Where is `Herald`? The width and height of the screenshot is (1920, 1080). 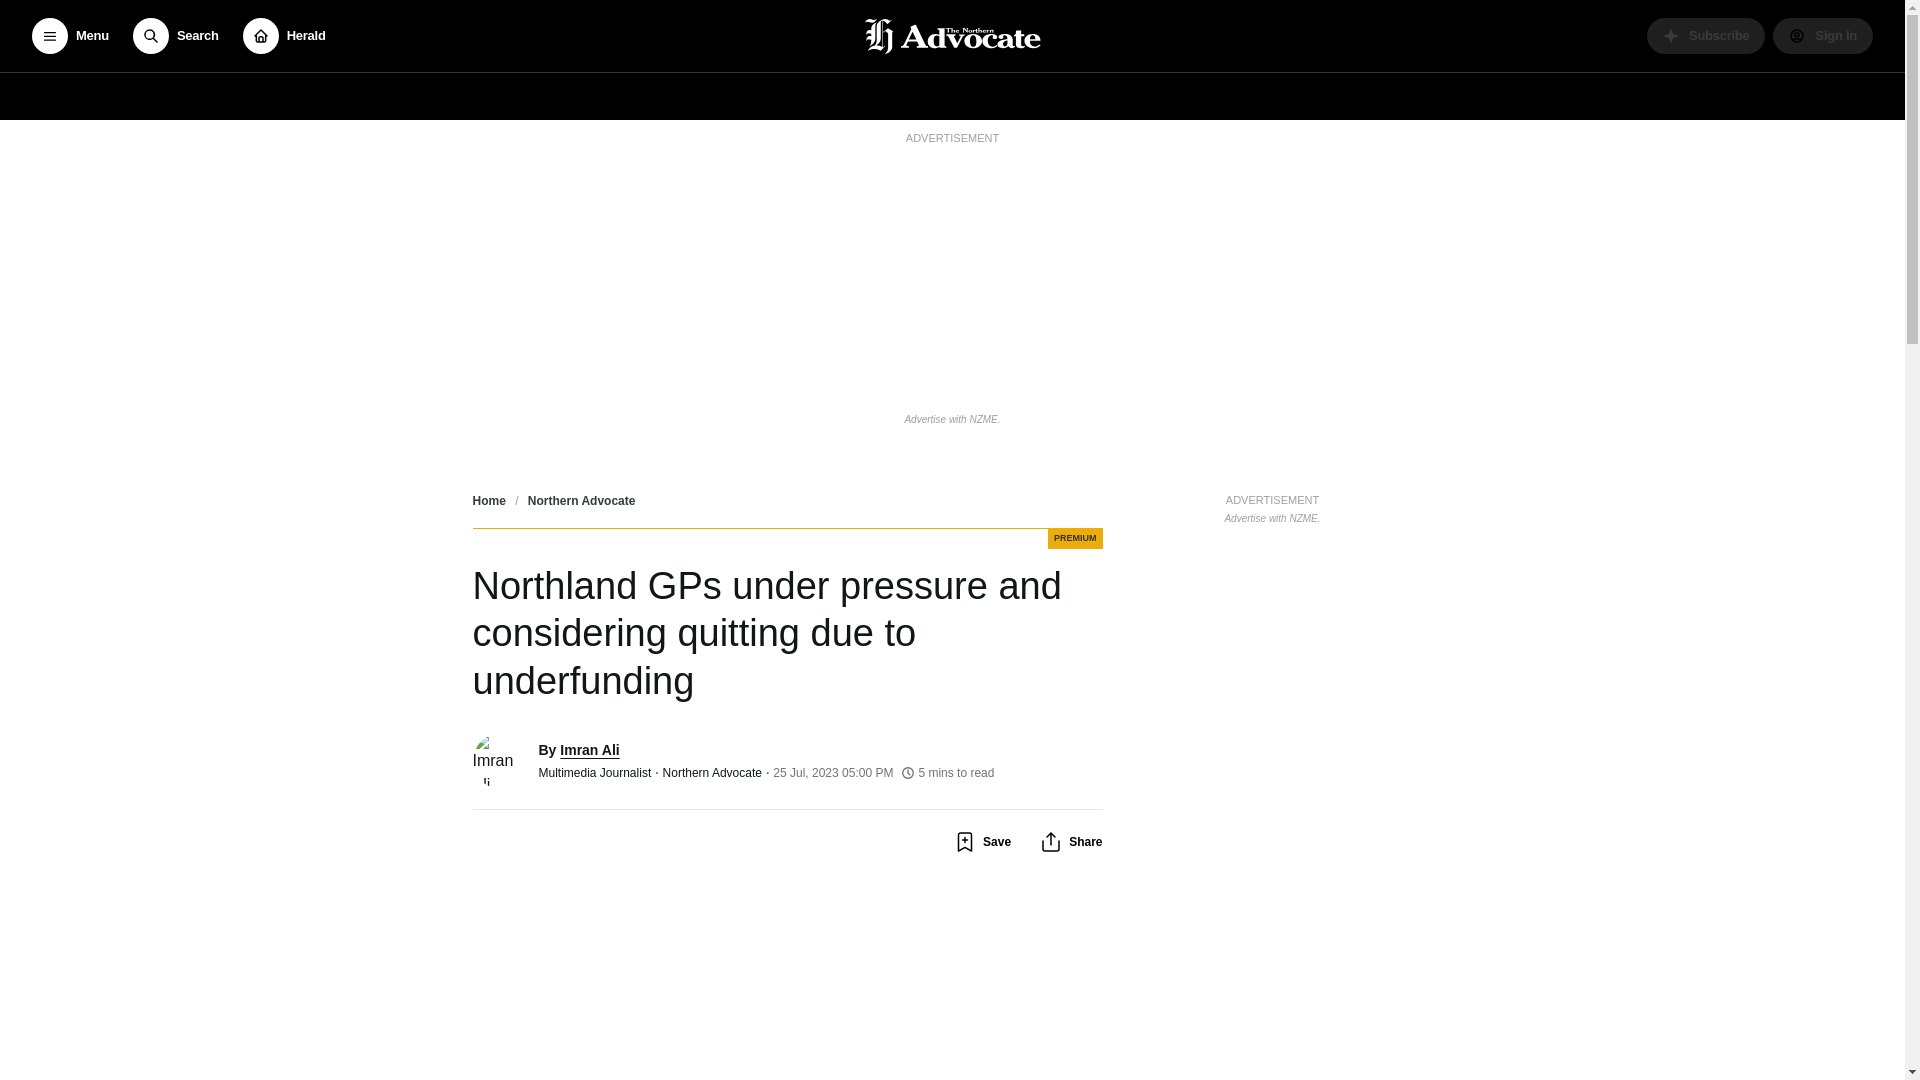
Herald is located at coordinates (284, 36).